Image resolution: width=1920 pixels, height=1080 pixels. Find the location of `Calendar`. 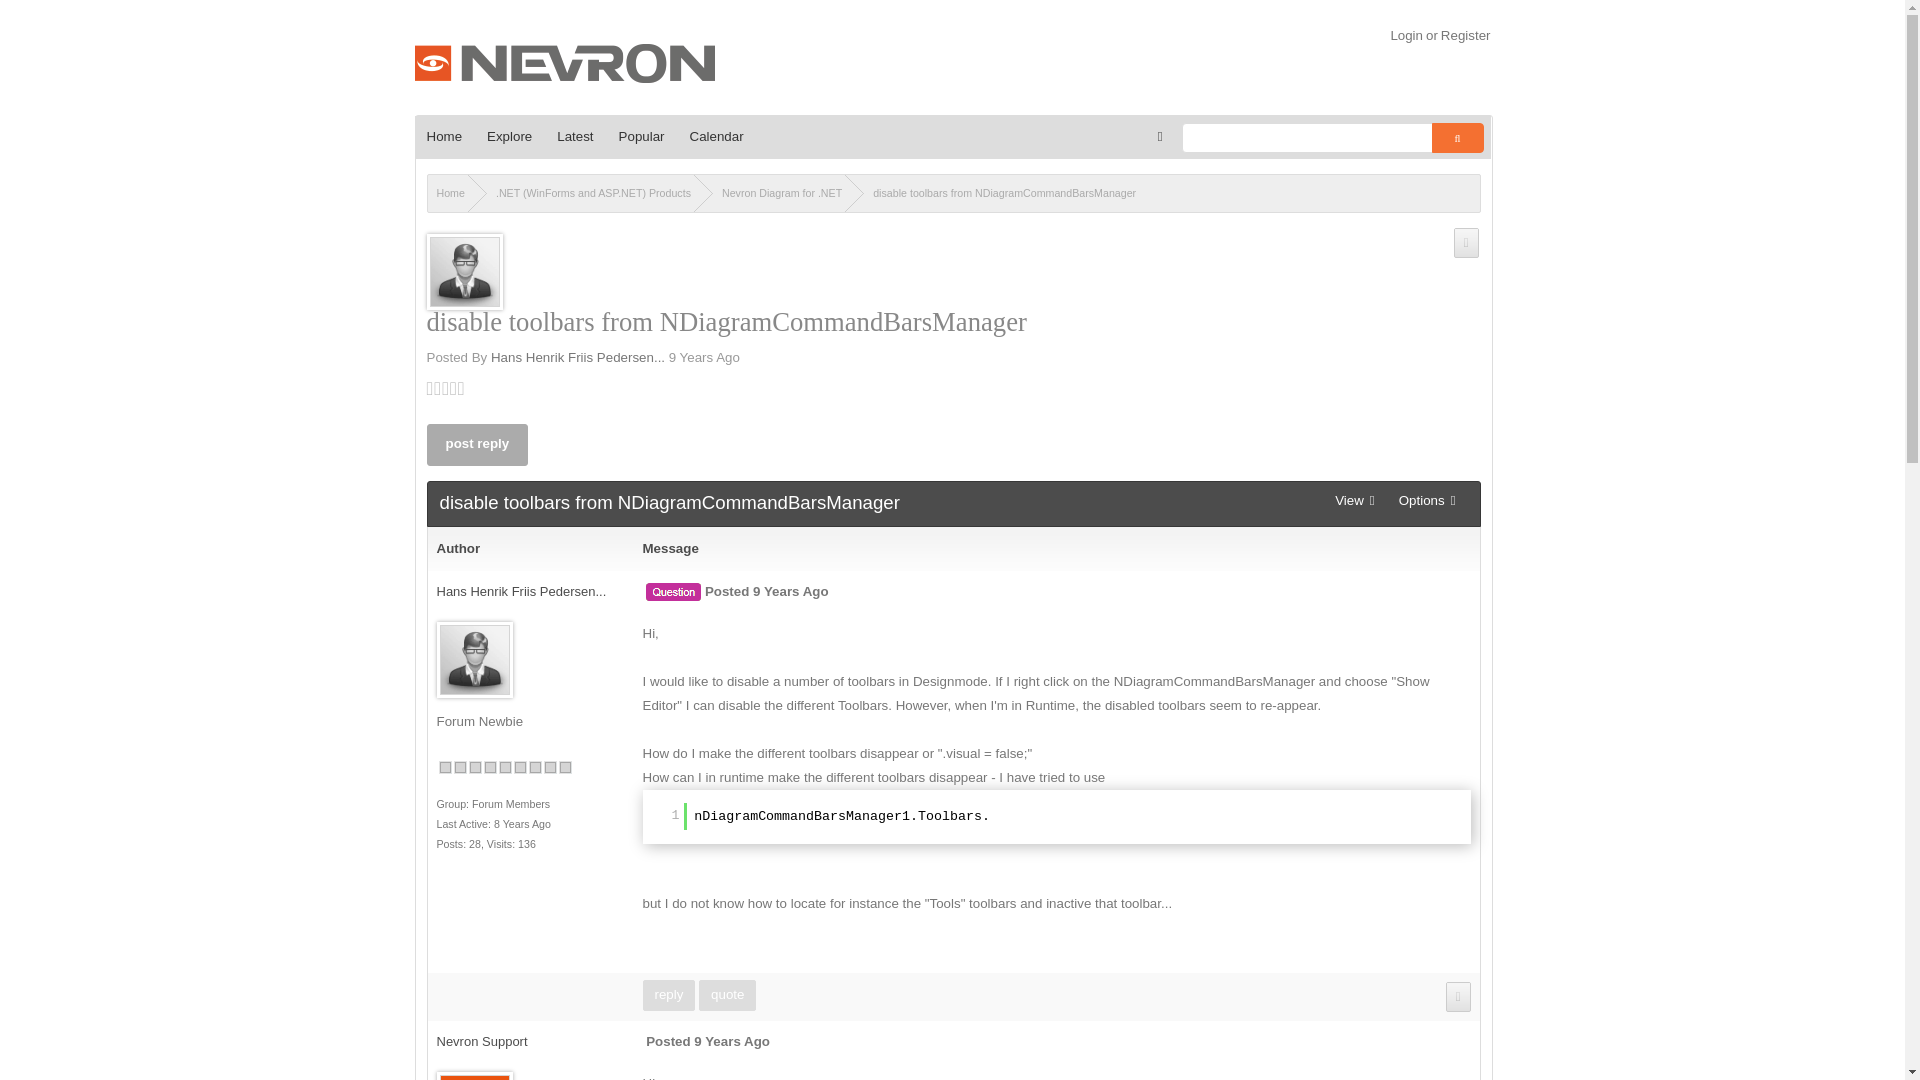

Calendar is located at coordinates (716, 136).